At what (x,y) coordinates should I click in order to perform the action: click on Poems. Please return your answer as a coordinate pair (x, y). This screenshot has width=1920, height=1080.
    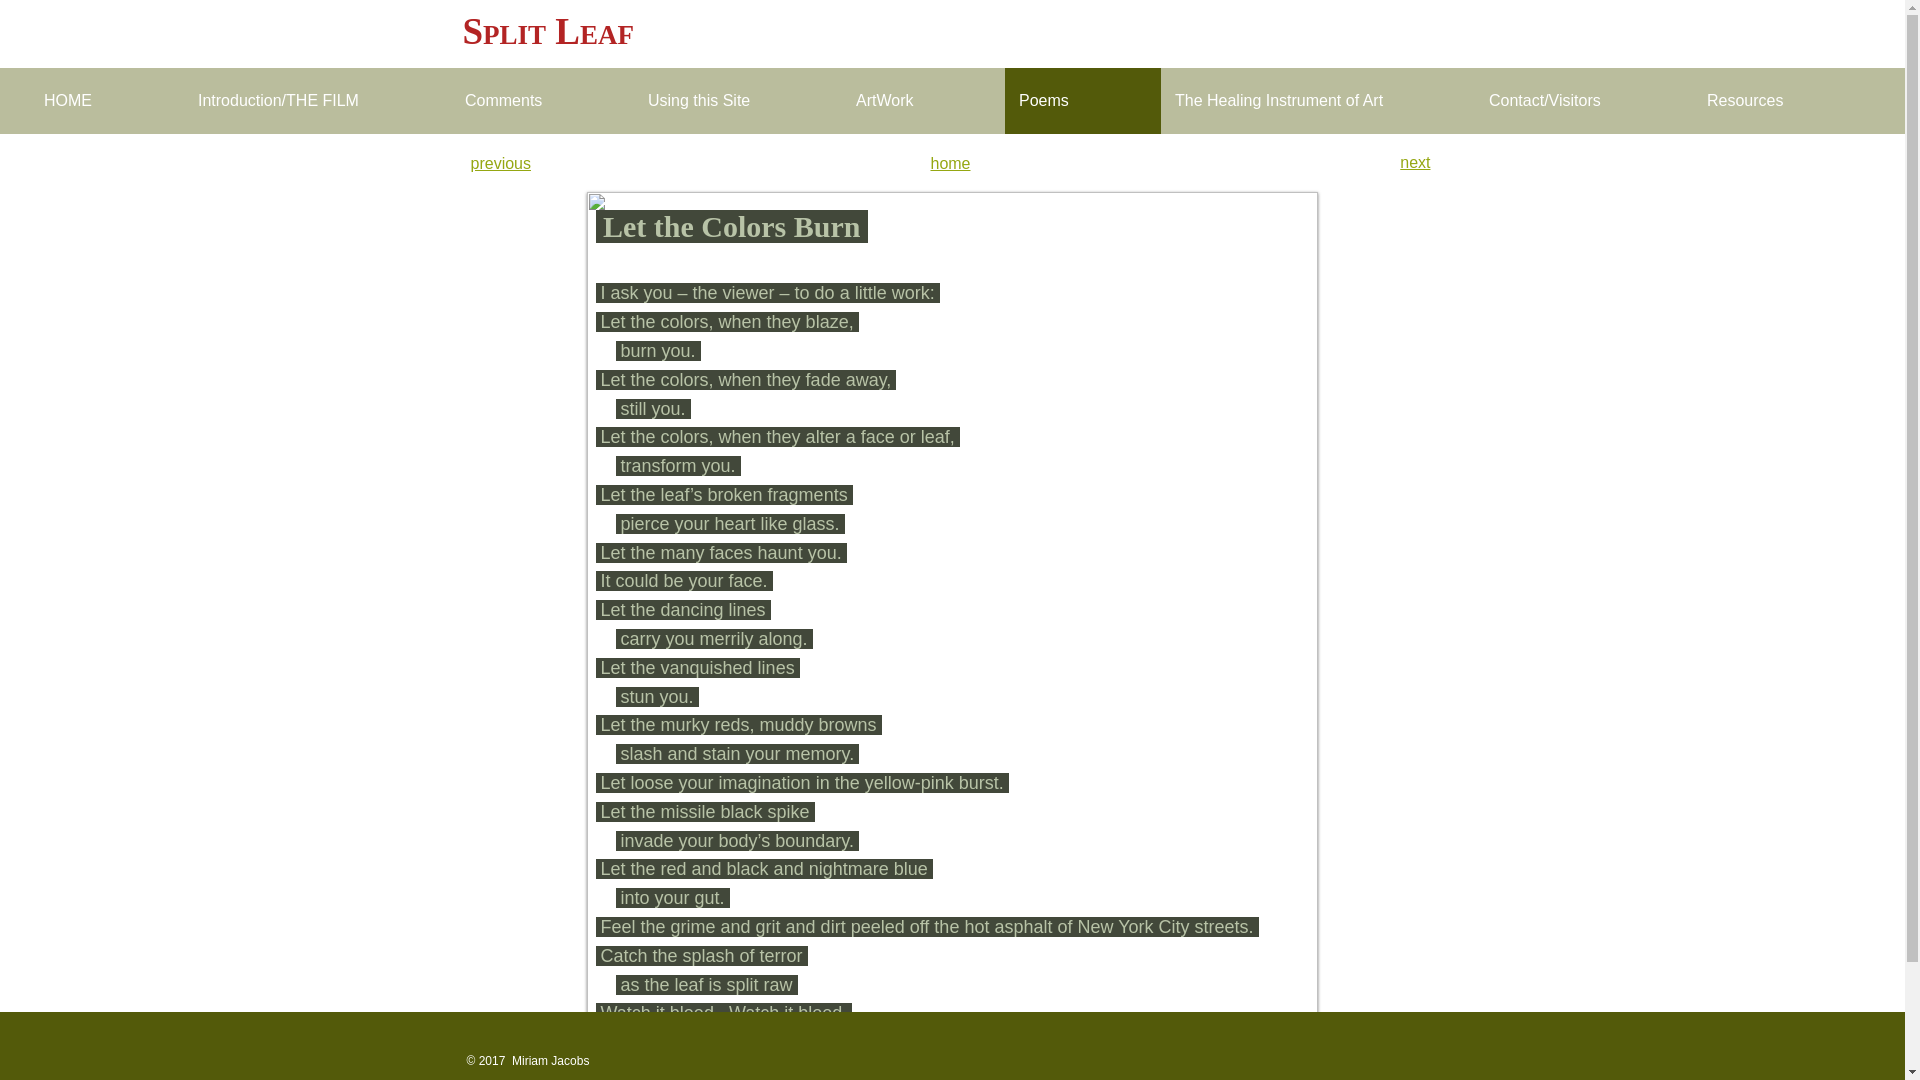
    Looking at the image, I should click on (1082, 100).